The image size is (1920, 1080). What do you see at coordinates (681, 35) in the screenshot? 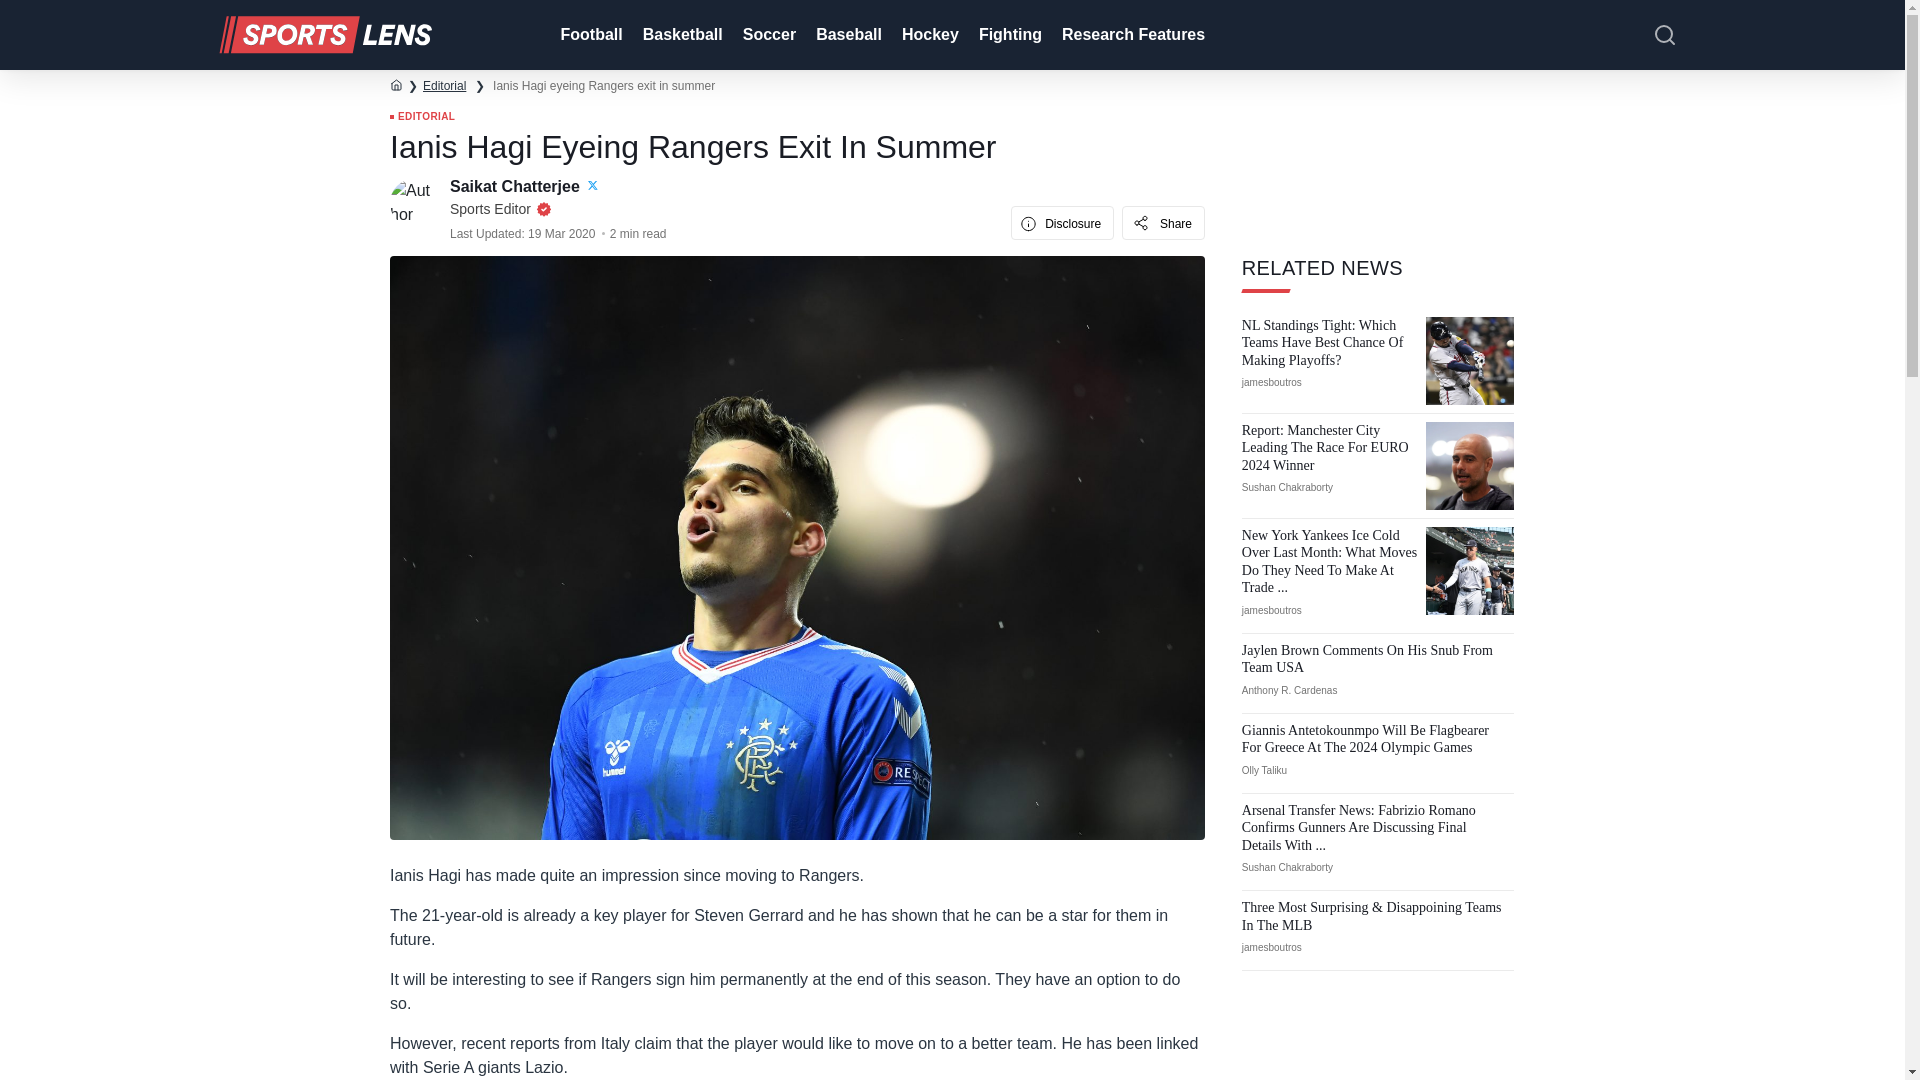
I see `Basketball` at bounding box center [681, 35].